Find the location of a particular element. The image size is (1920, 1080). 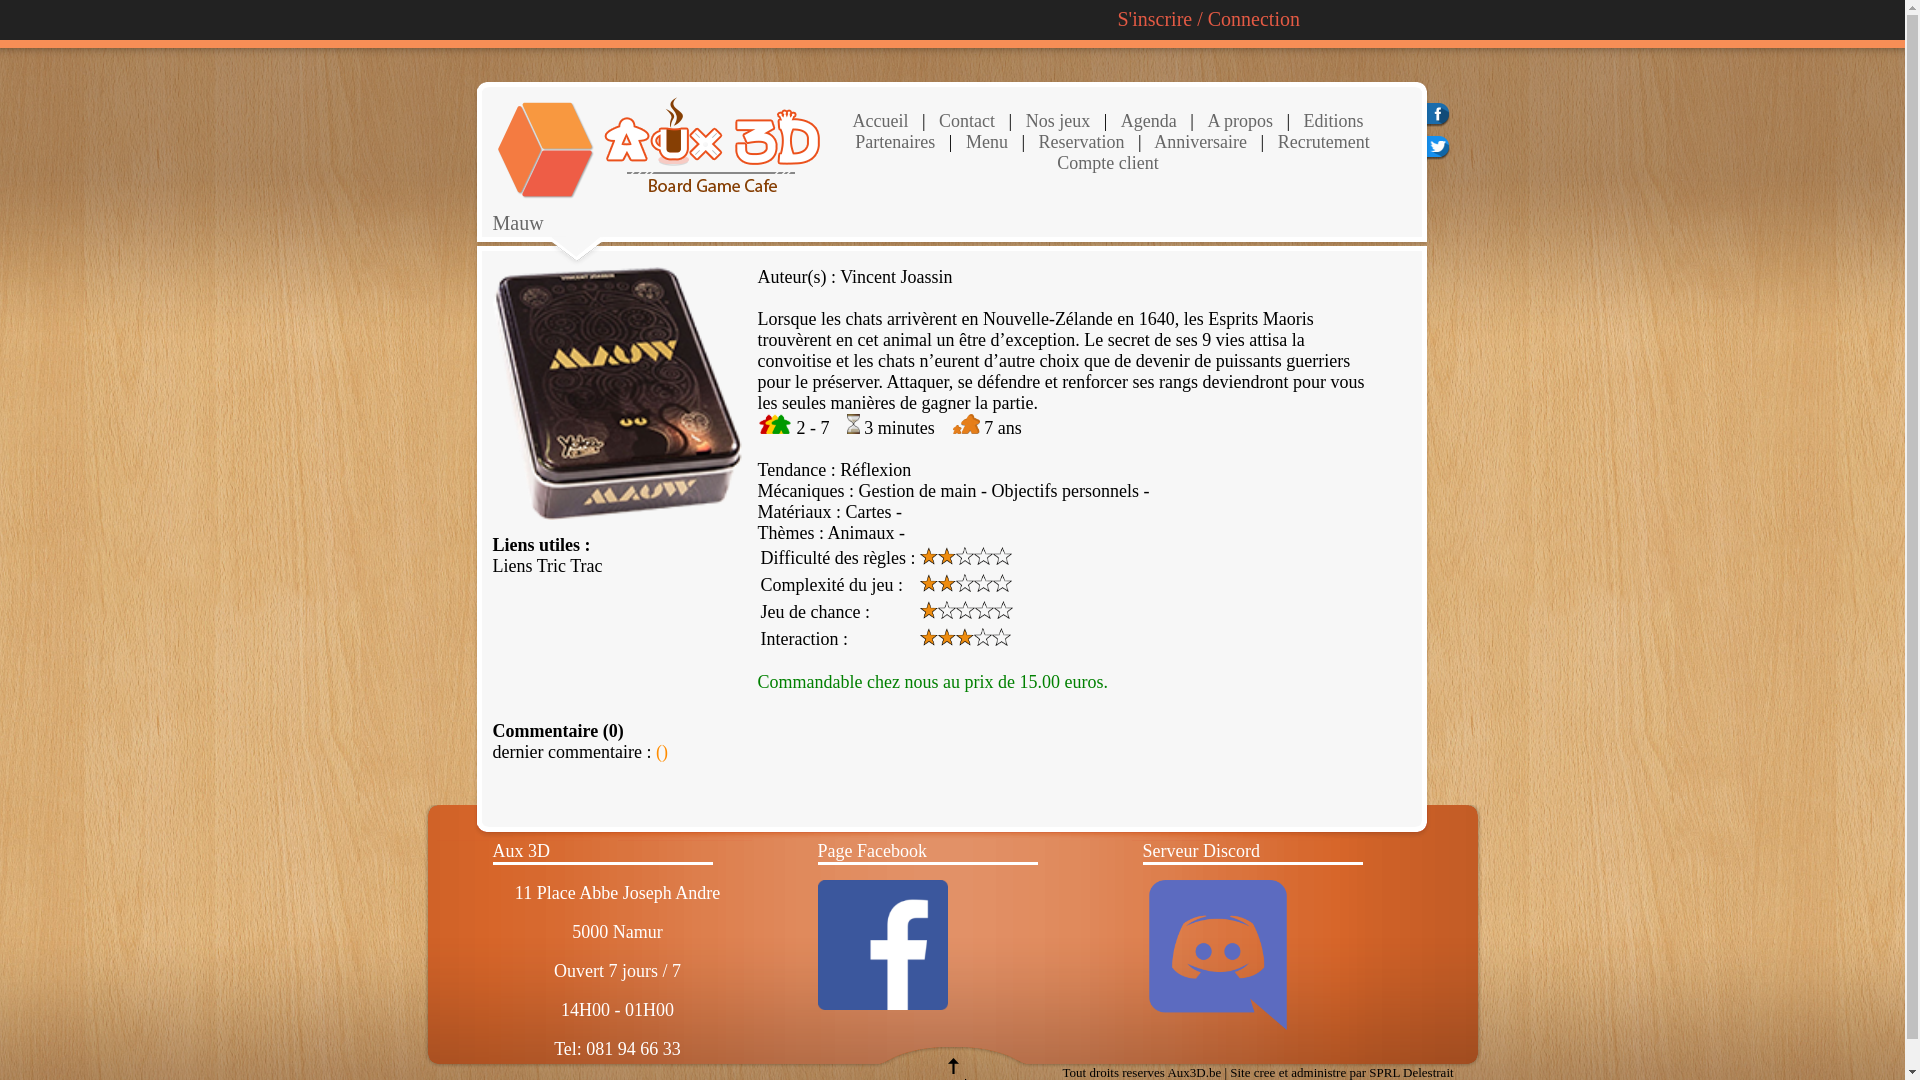

Agenda is located at coordinates (1149, 121).